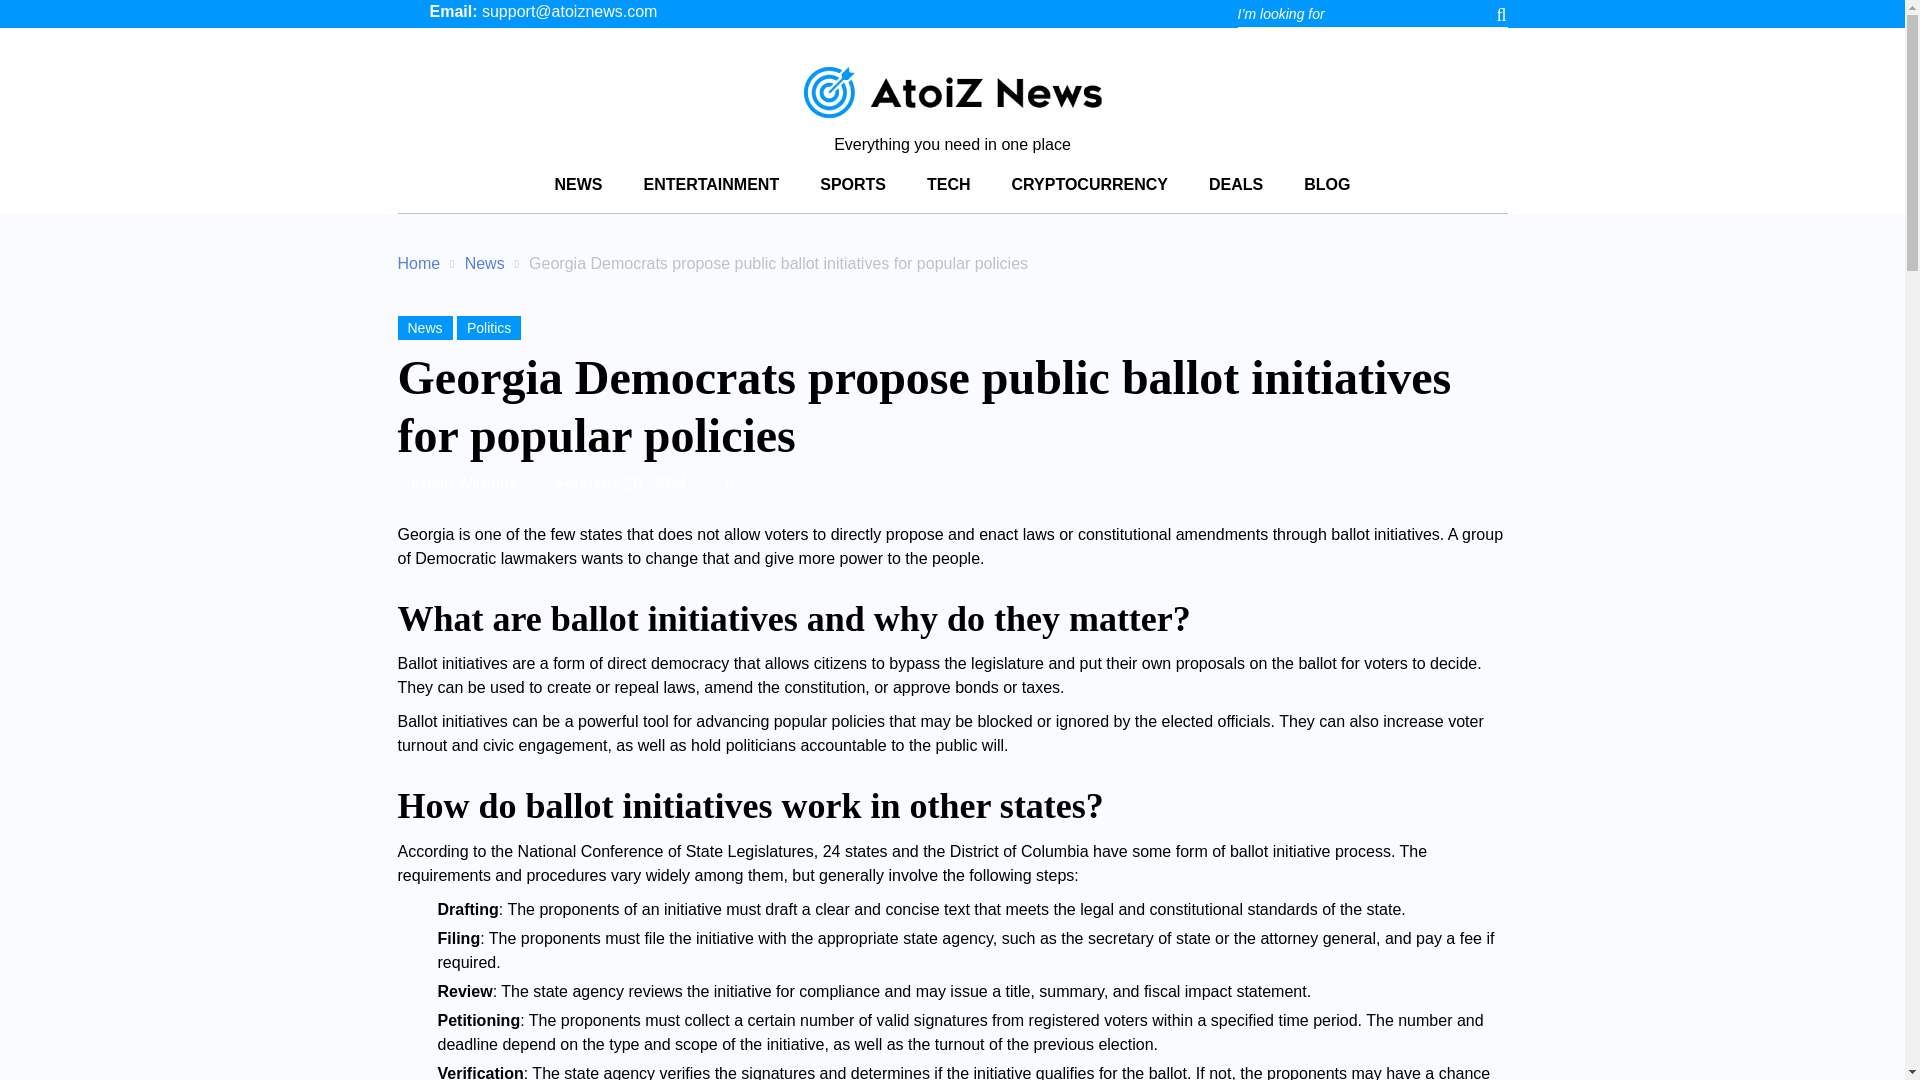 The width and height of the screenshot is (1920, 1080). Describe the element at coordinates (622, 484) in the screenshot. I see `February 20, 2024` at that location.